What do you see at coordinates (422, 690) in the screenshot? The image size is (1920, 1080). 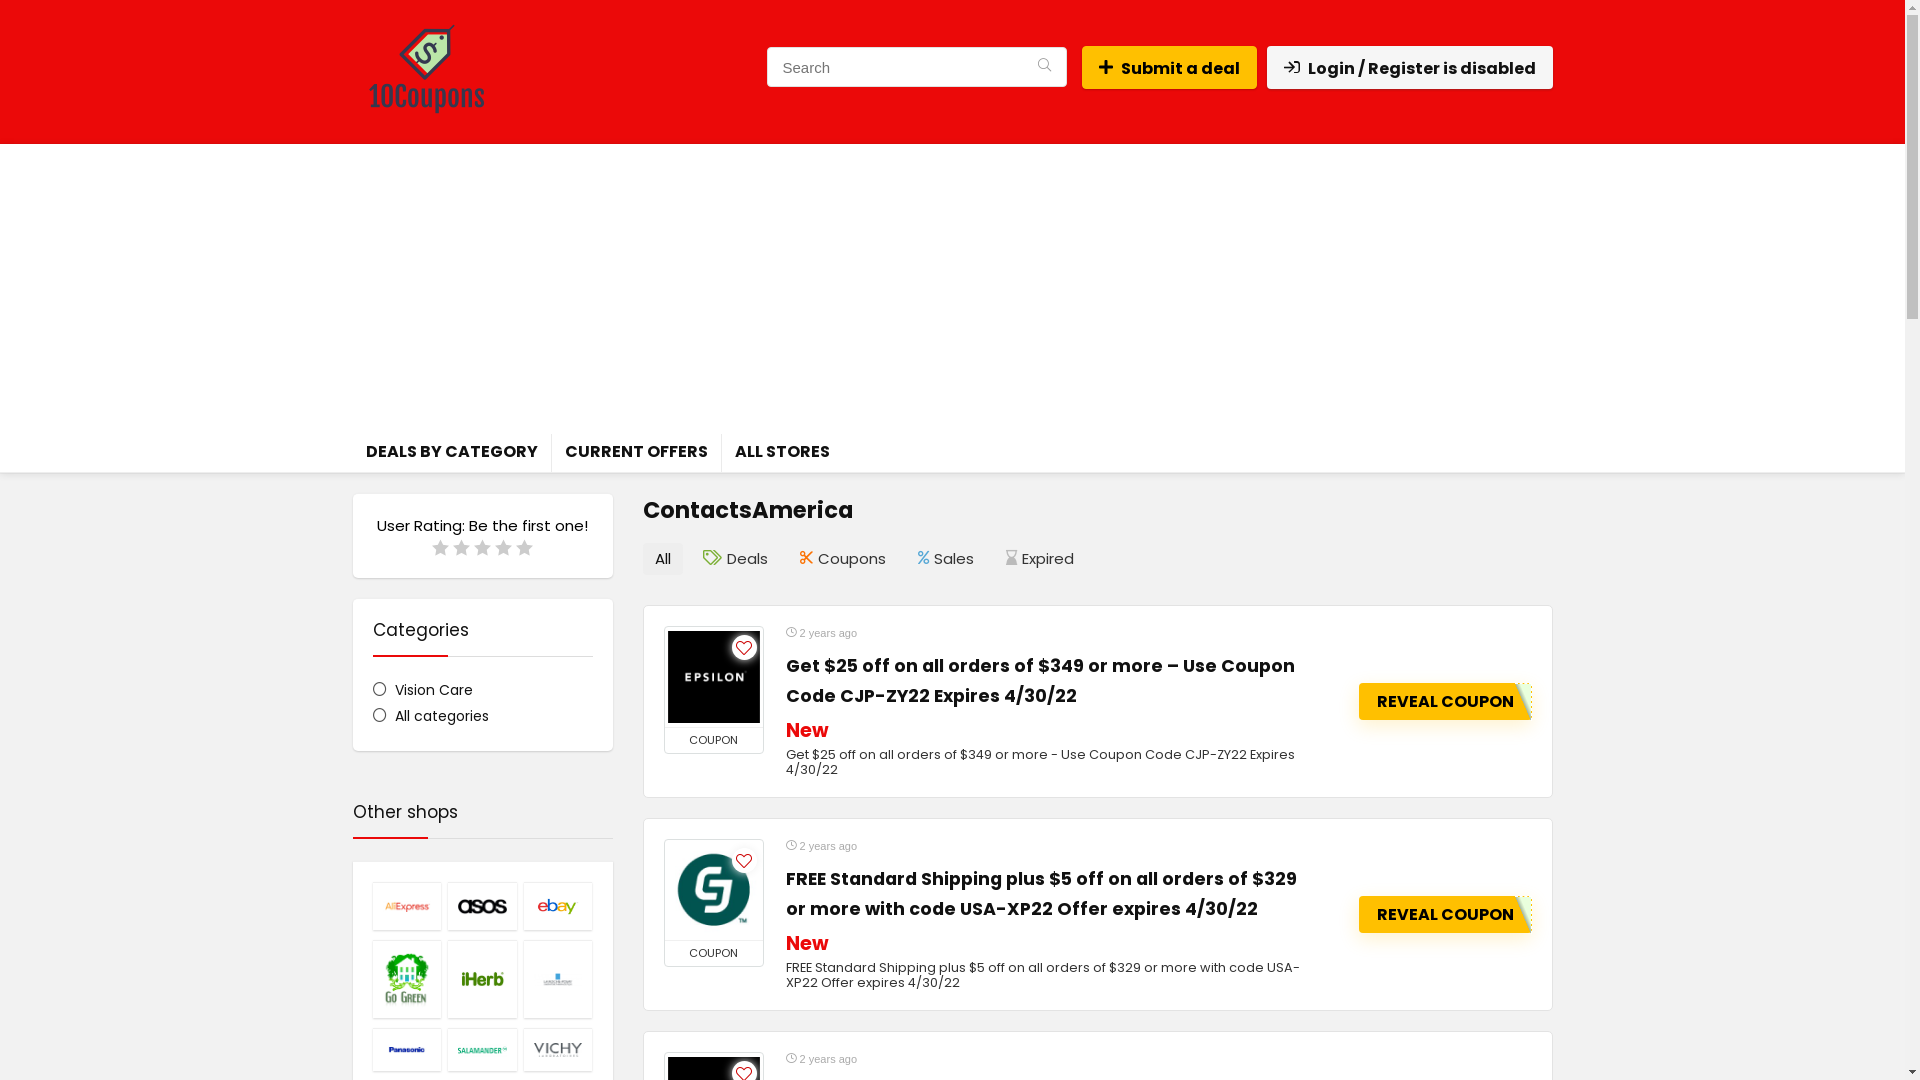 I see `Vision Care` at bounding box center [422, 690].